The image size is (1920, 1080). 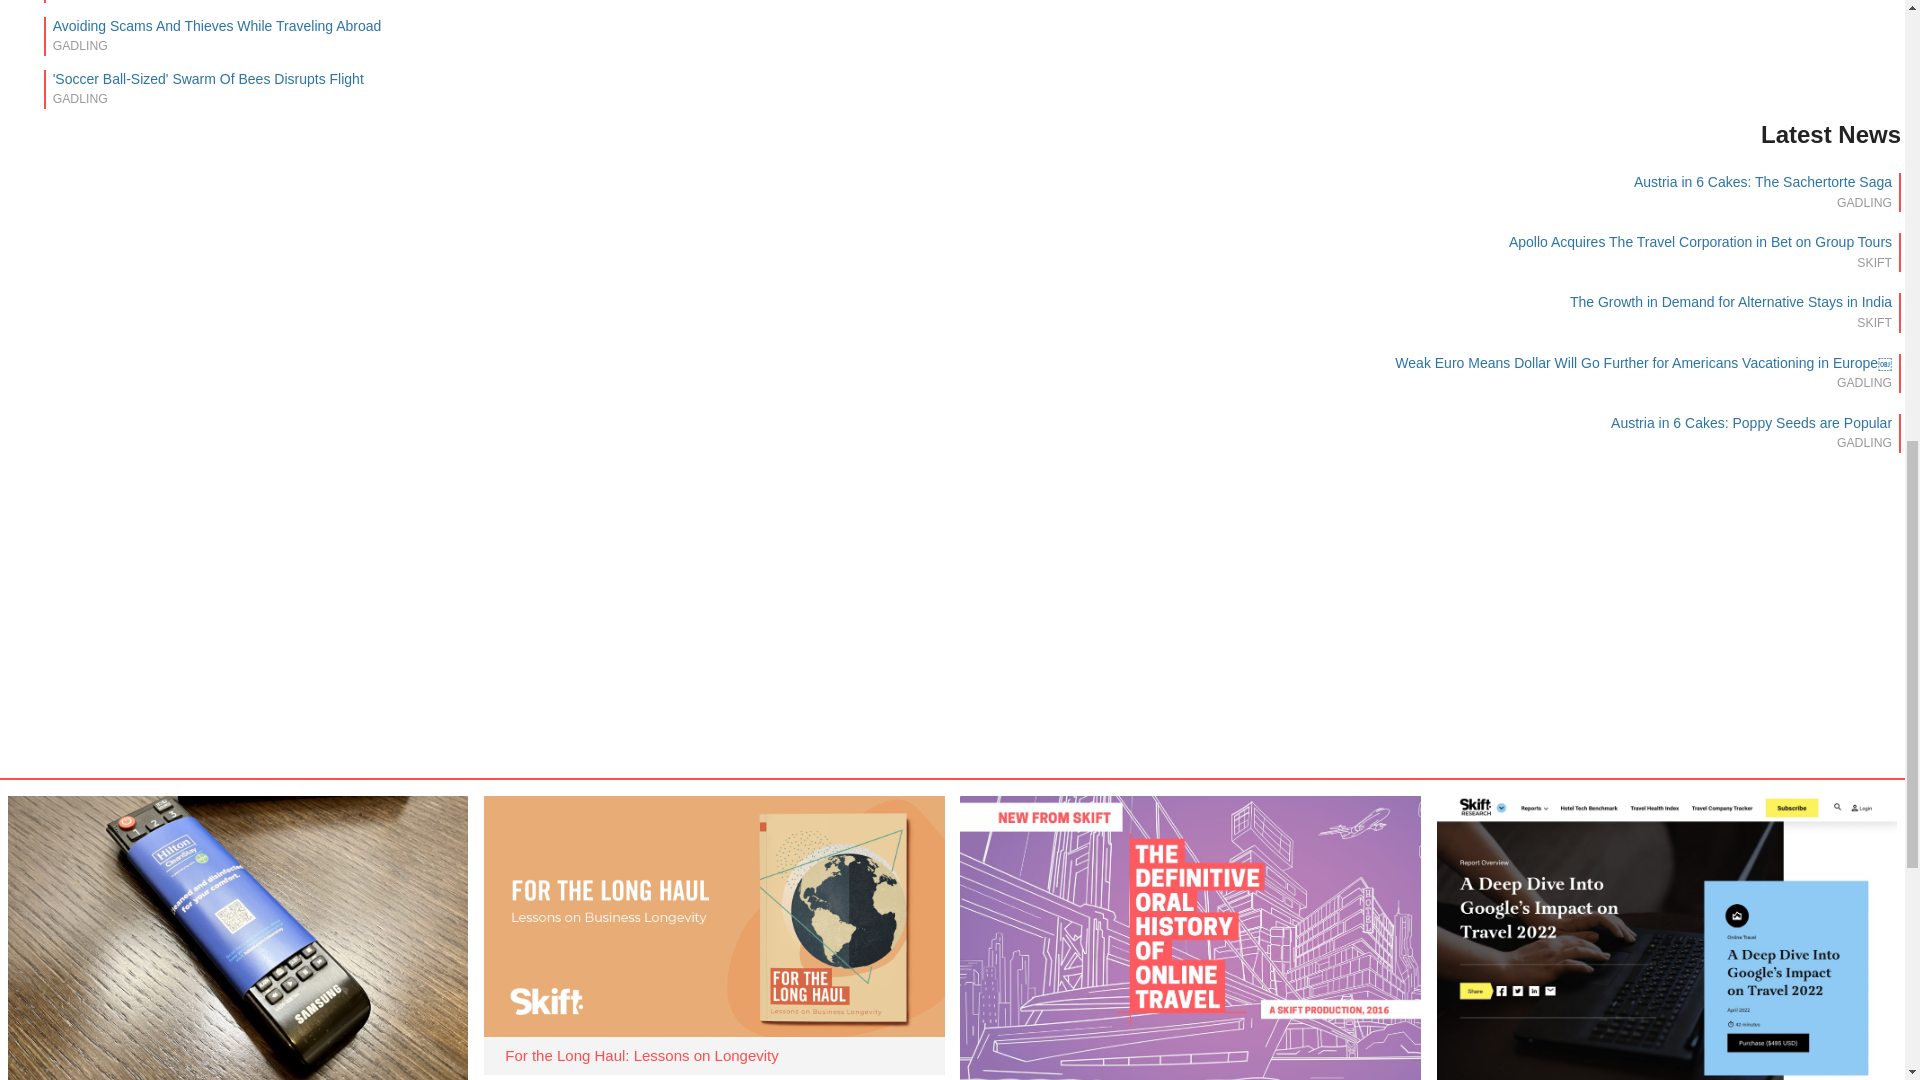 What do you see at coordinates (1700, 242) in the screenshot?
I see `Apollo Acquires The Travel Corporation in Bet on Group Tours` at bounding box center [1700, 242].